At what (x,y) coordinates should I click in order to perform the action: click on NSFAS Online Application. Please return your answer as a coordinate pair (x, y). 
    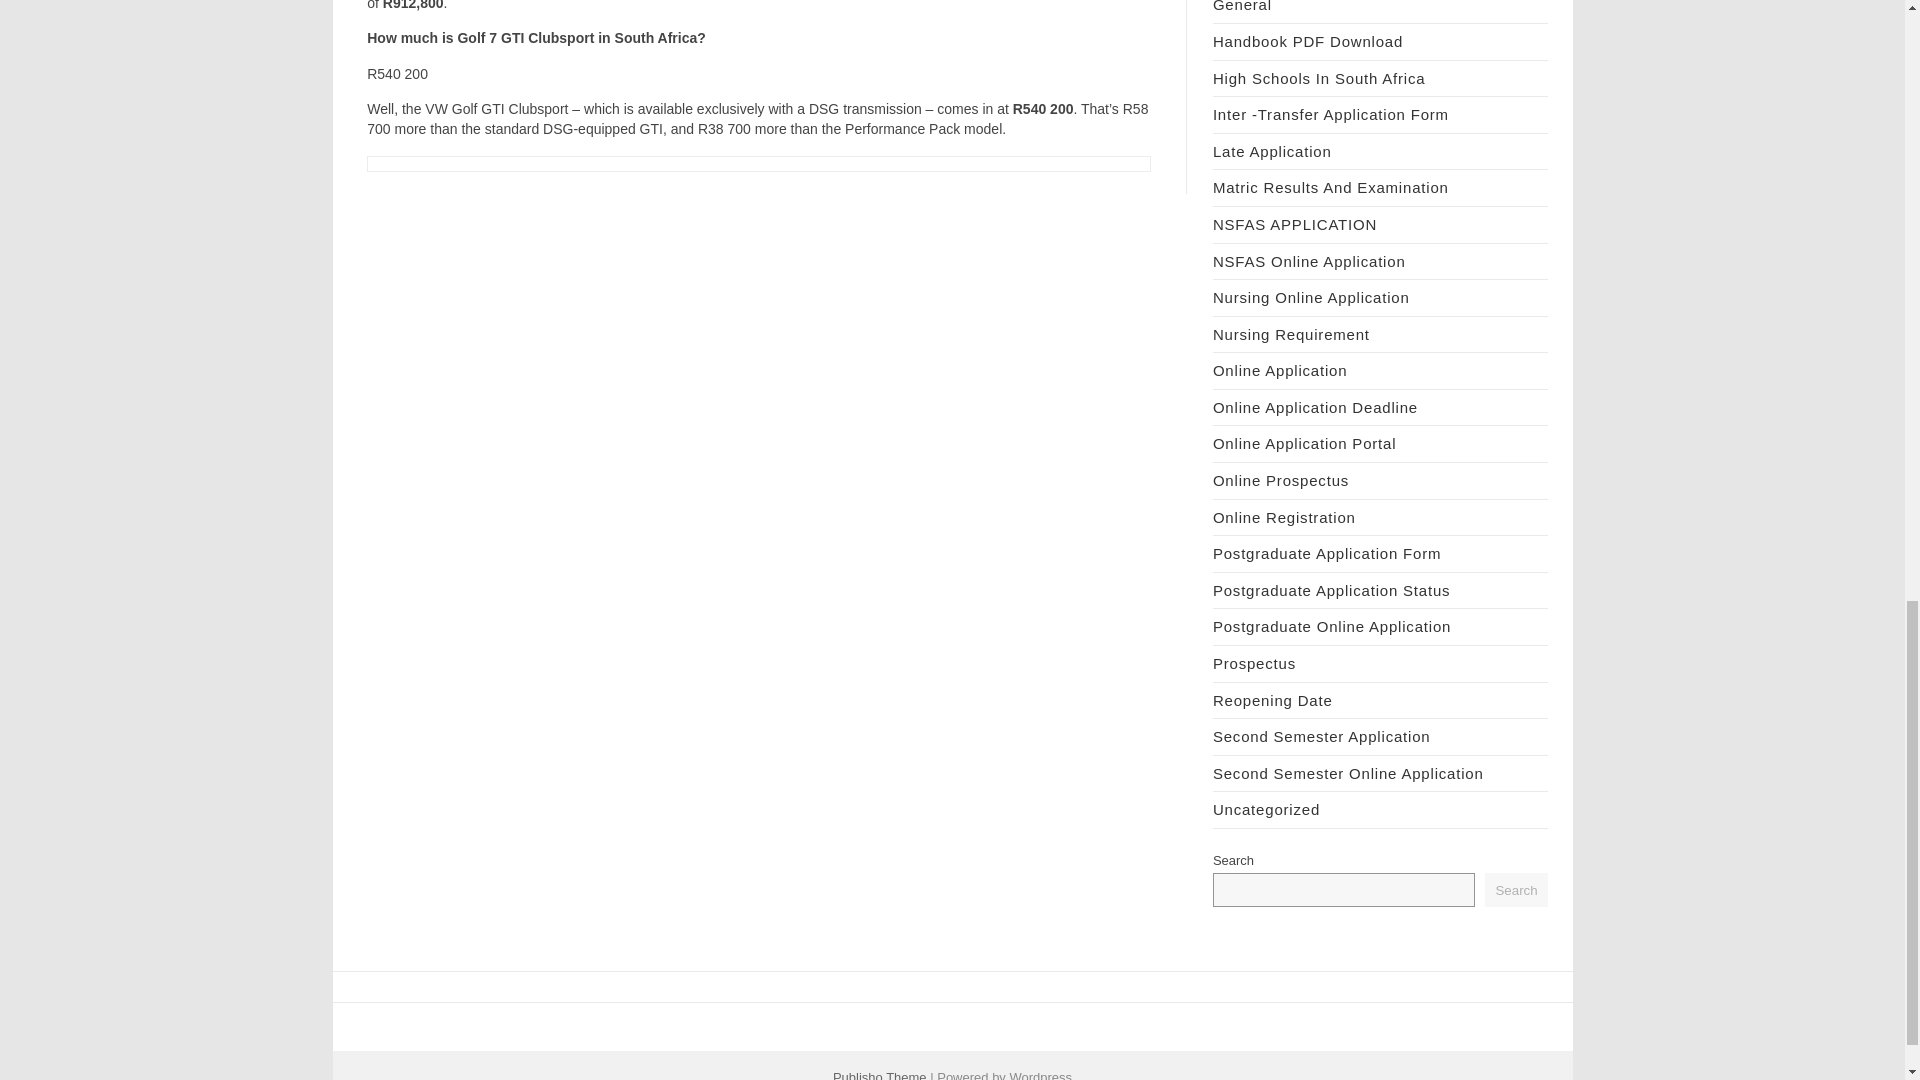
    Looking at the image, I should click on (1309, 261).